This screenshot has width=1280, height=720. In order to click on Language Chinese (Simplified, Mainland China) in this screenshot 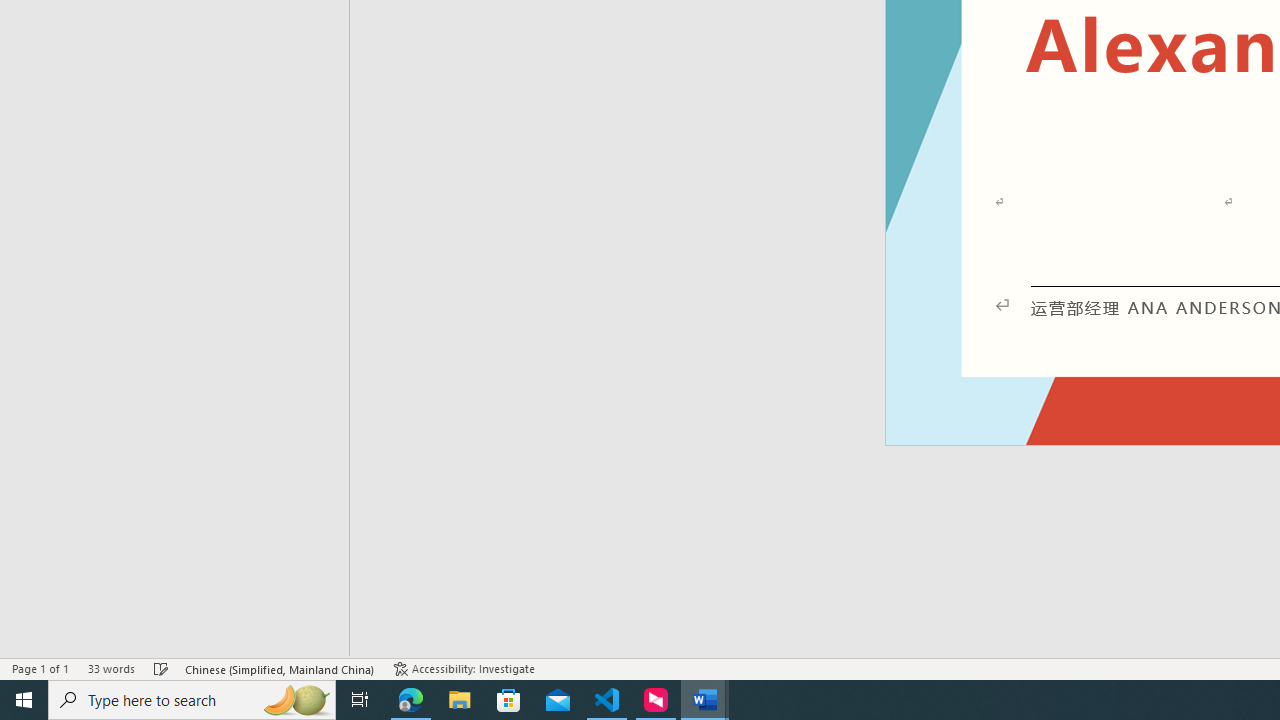, I will do `click(280, 668)`.